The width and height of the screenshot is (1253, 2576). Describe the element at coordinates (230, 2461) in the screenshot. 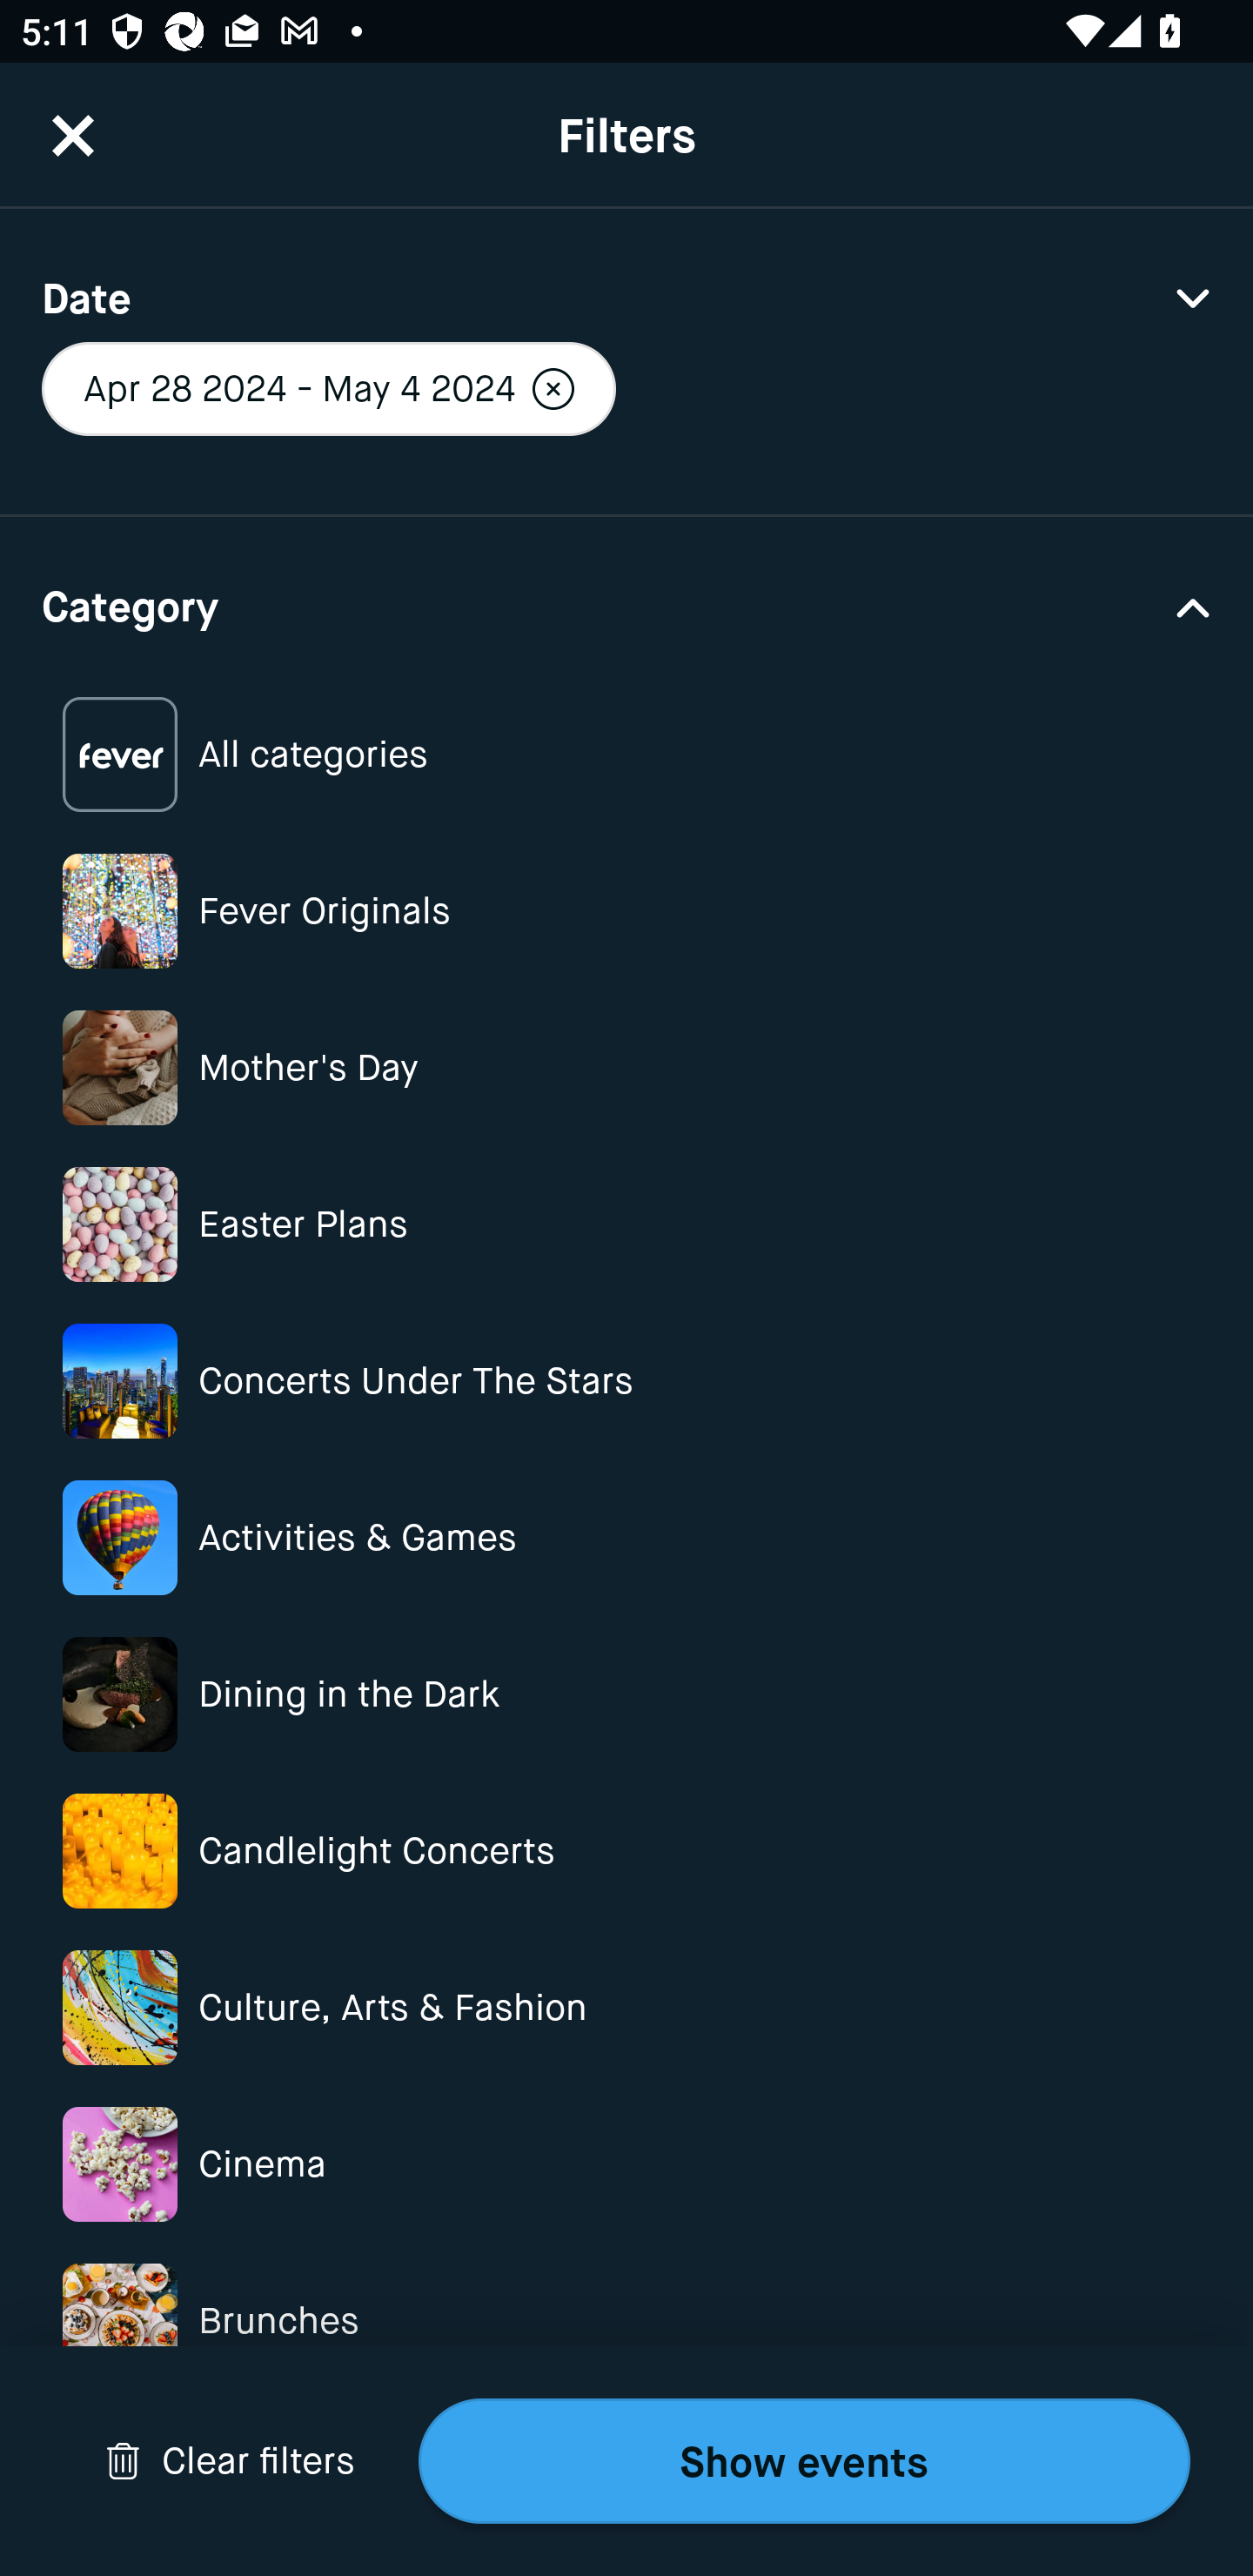

I see `Drop Down Arrow Clear filters` at that location.